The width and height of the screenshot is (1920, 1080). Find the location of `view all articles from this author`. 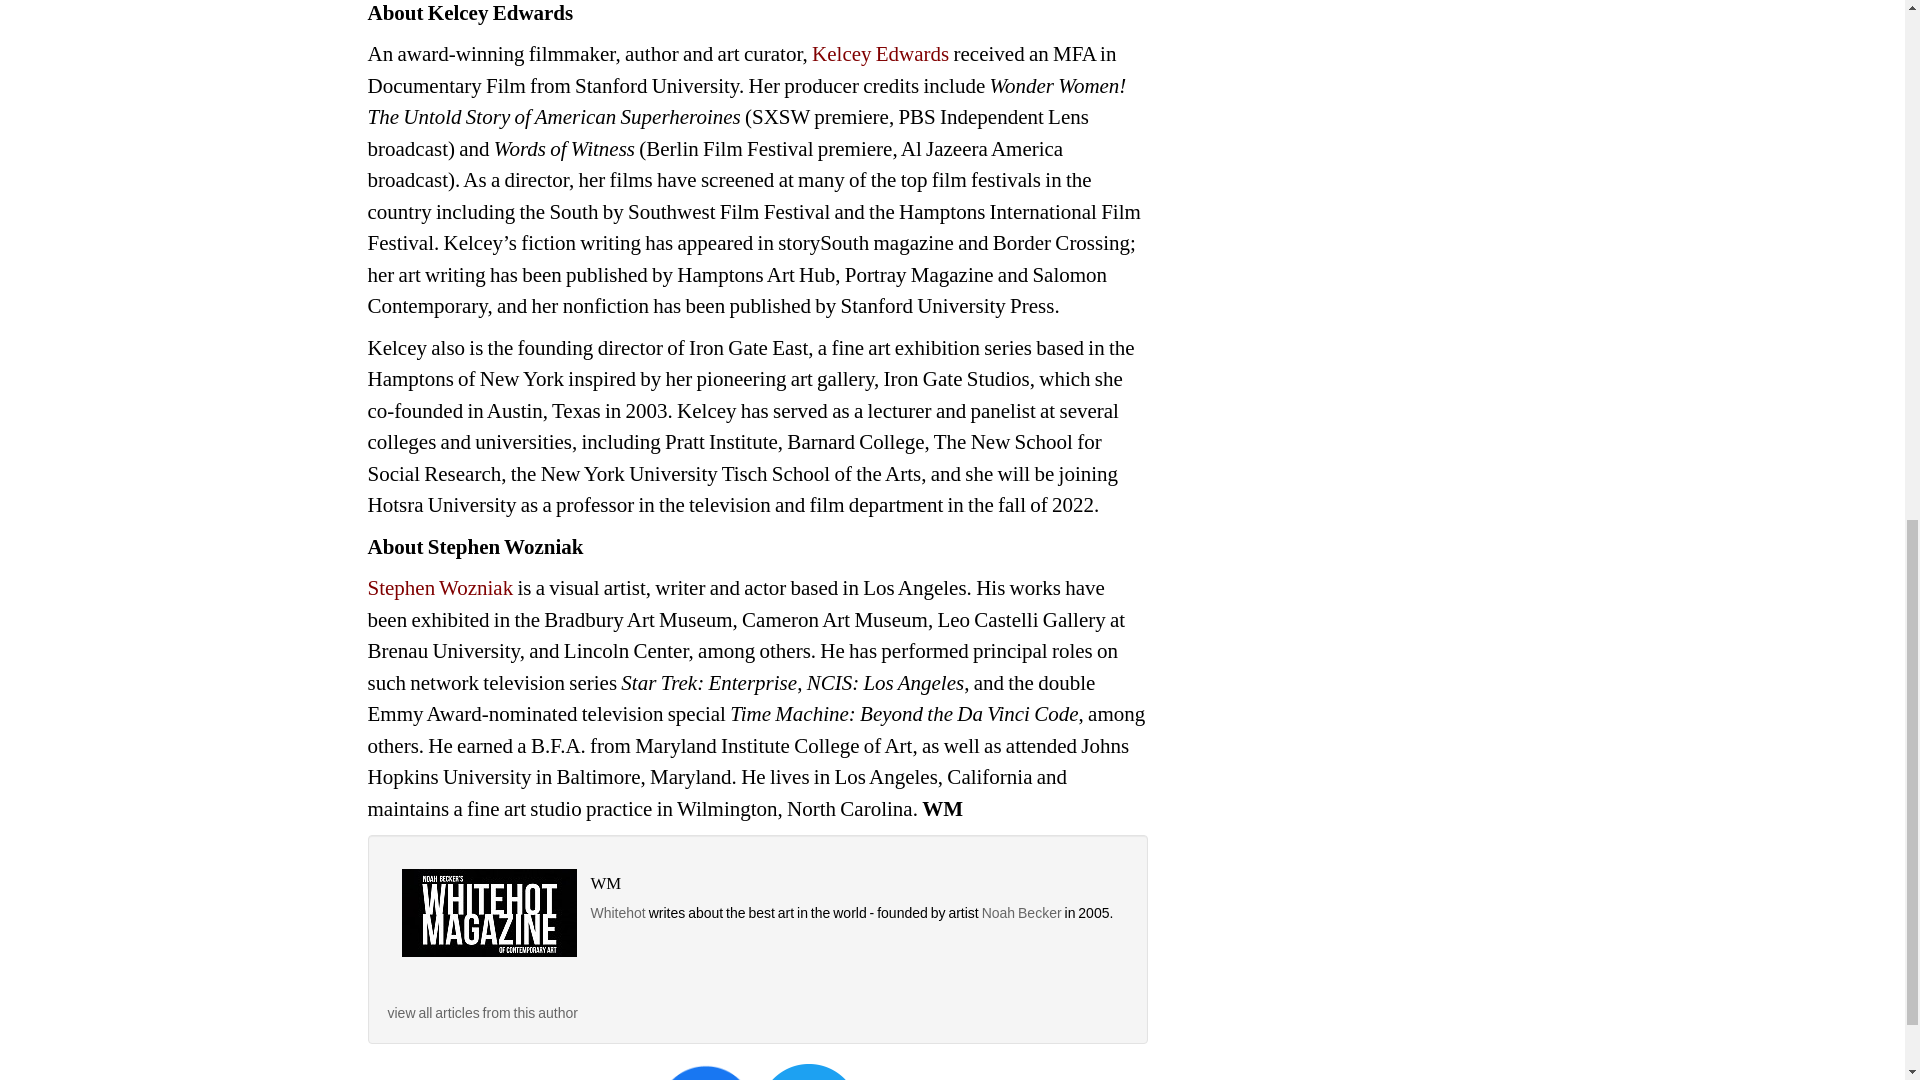

view all articles from this author is located at coordinates (482, 1012).